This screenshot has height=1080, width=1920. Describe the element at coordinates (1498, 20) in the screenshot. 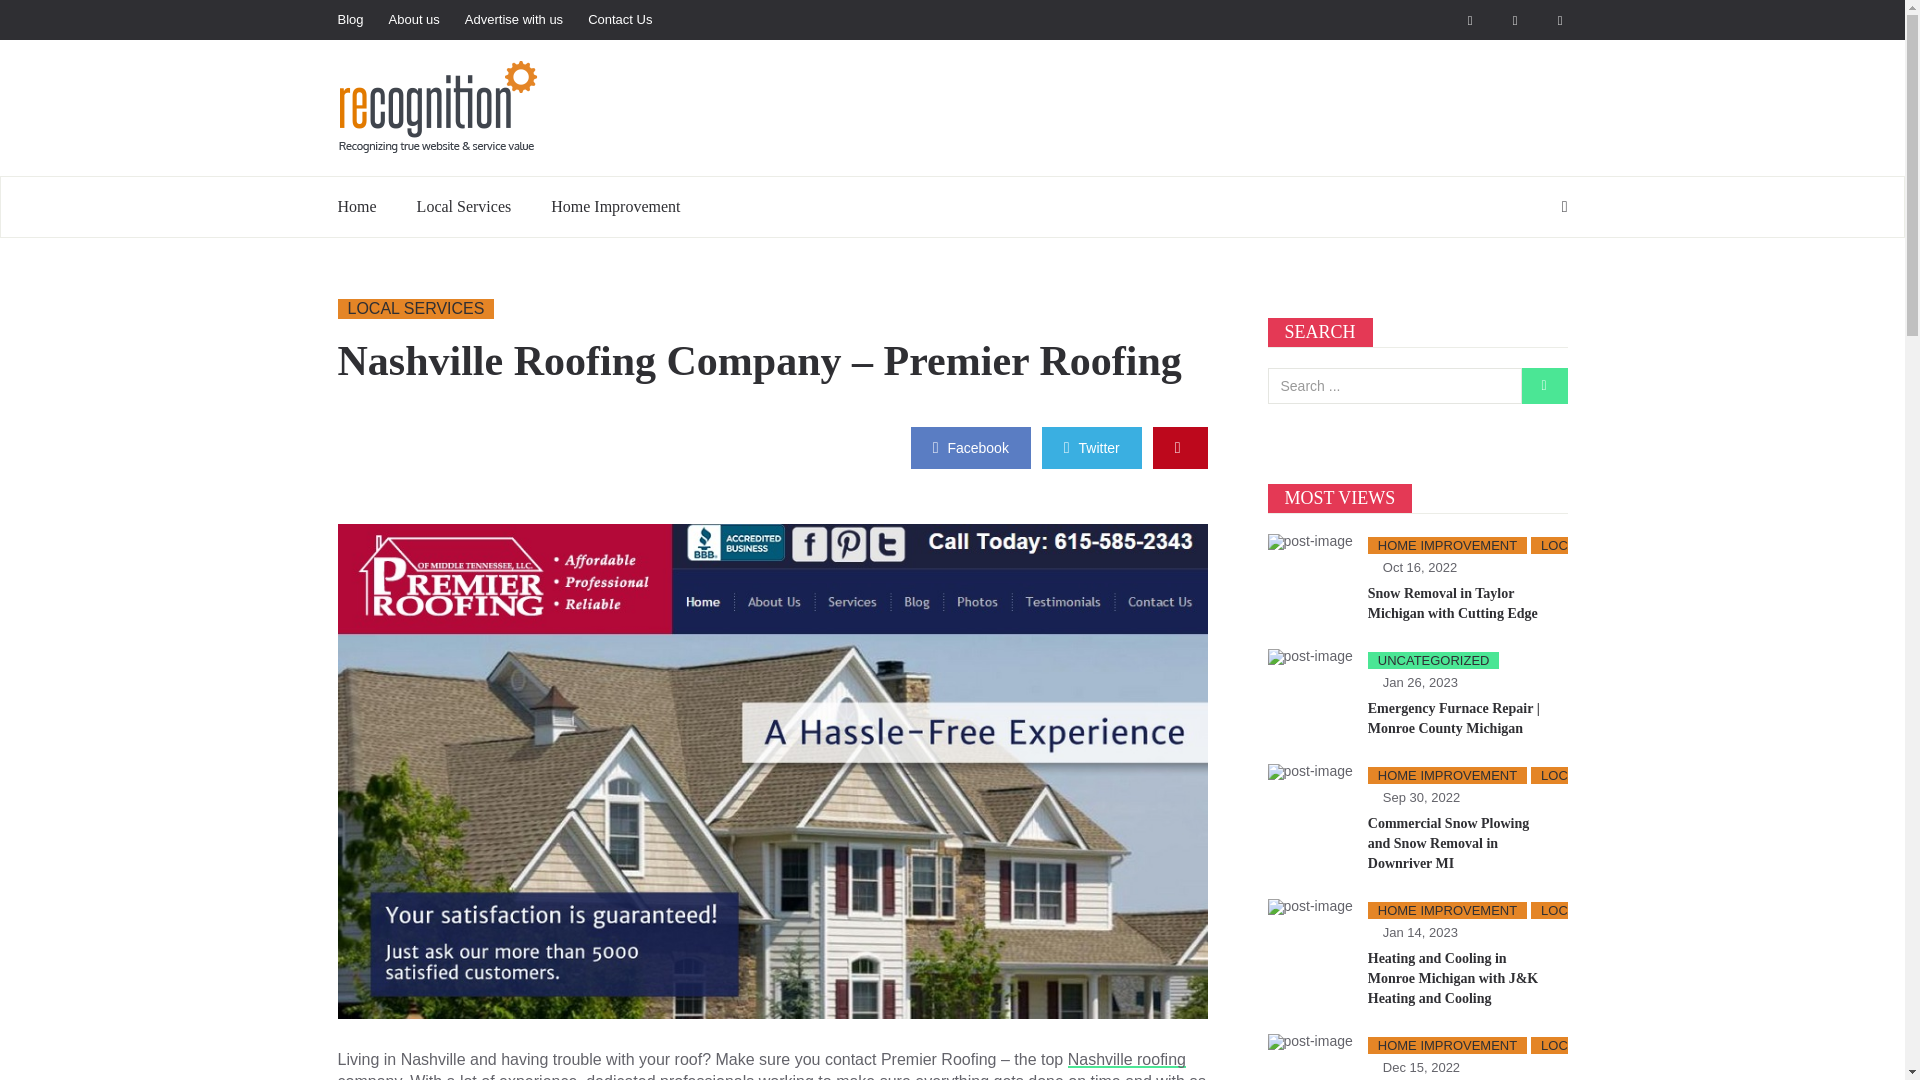

I see `ion-social-youtube` at that location.